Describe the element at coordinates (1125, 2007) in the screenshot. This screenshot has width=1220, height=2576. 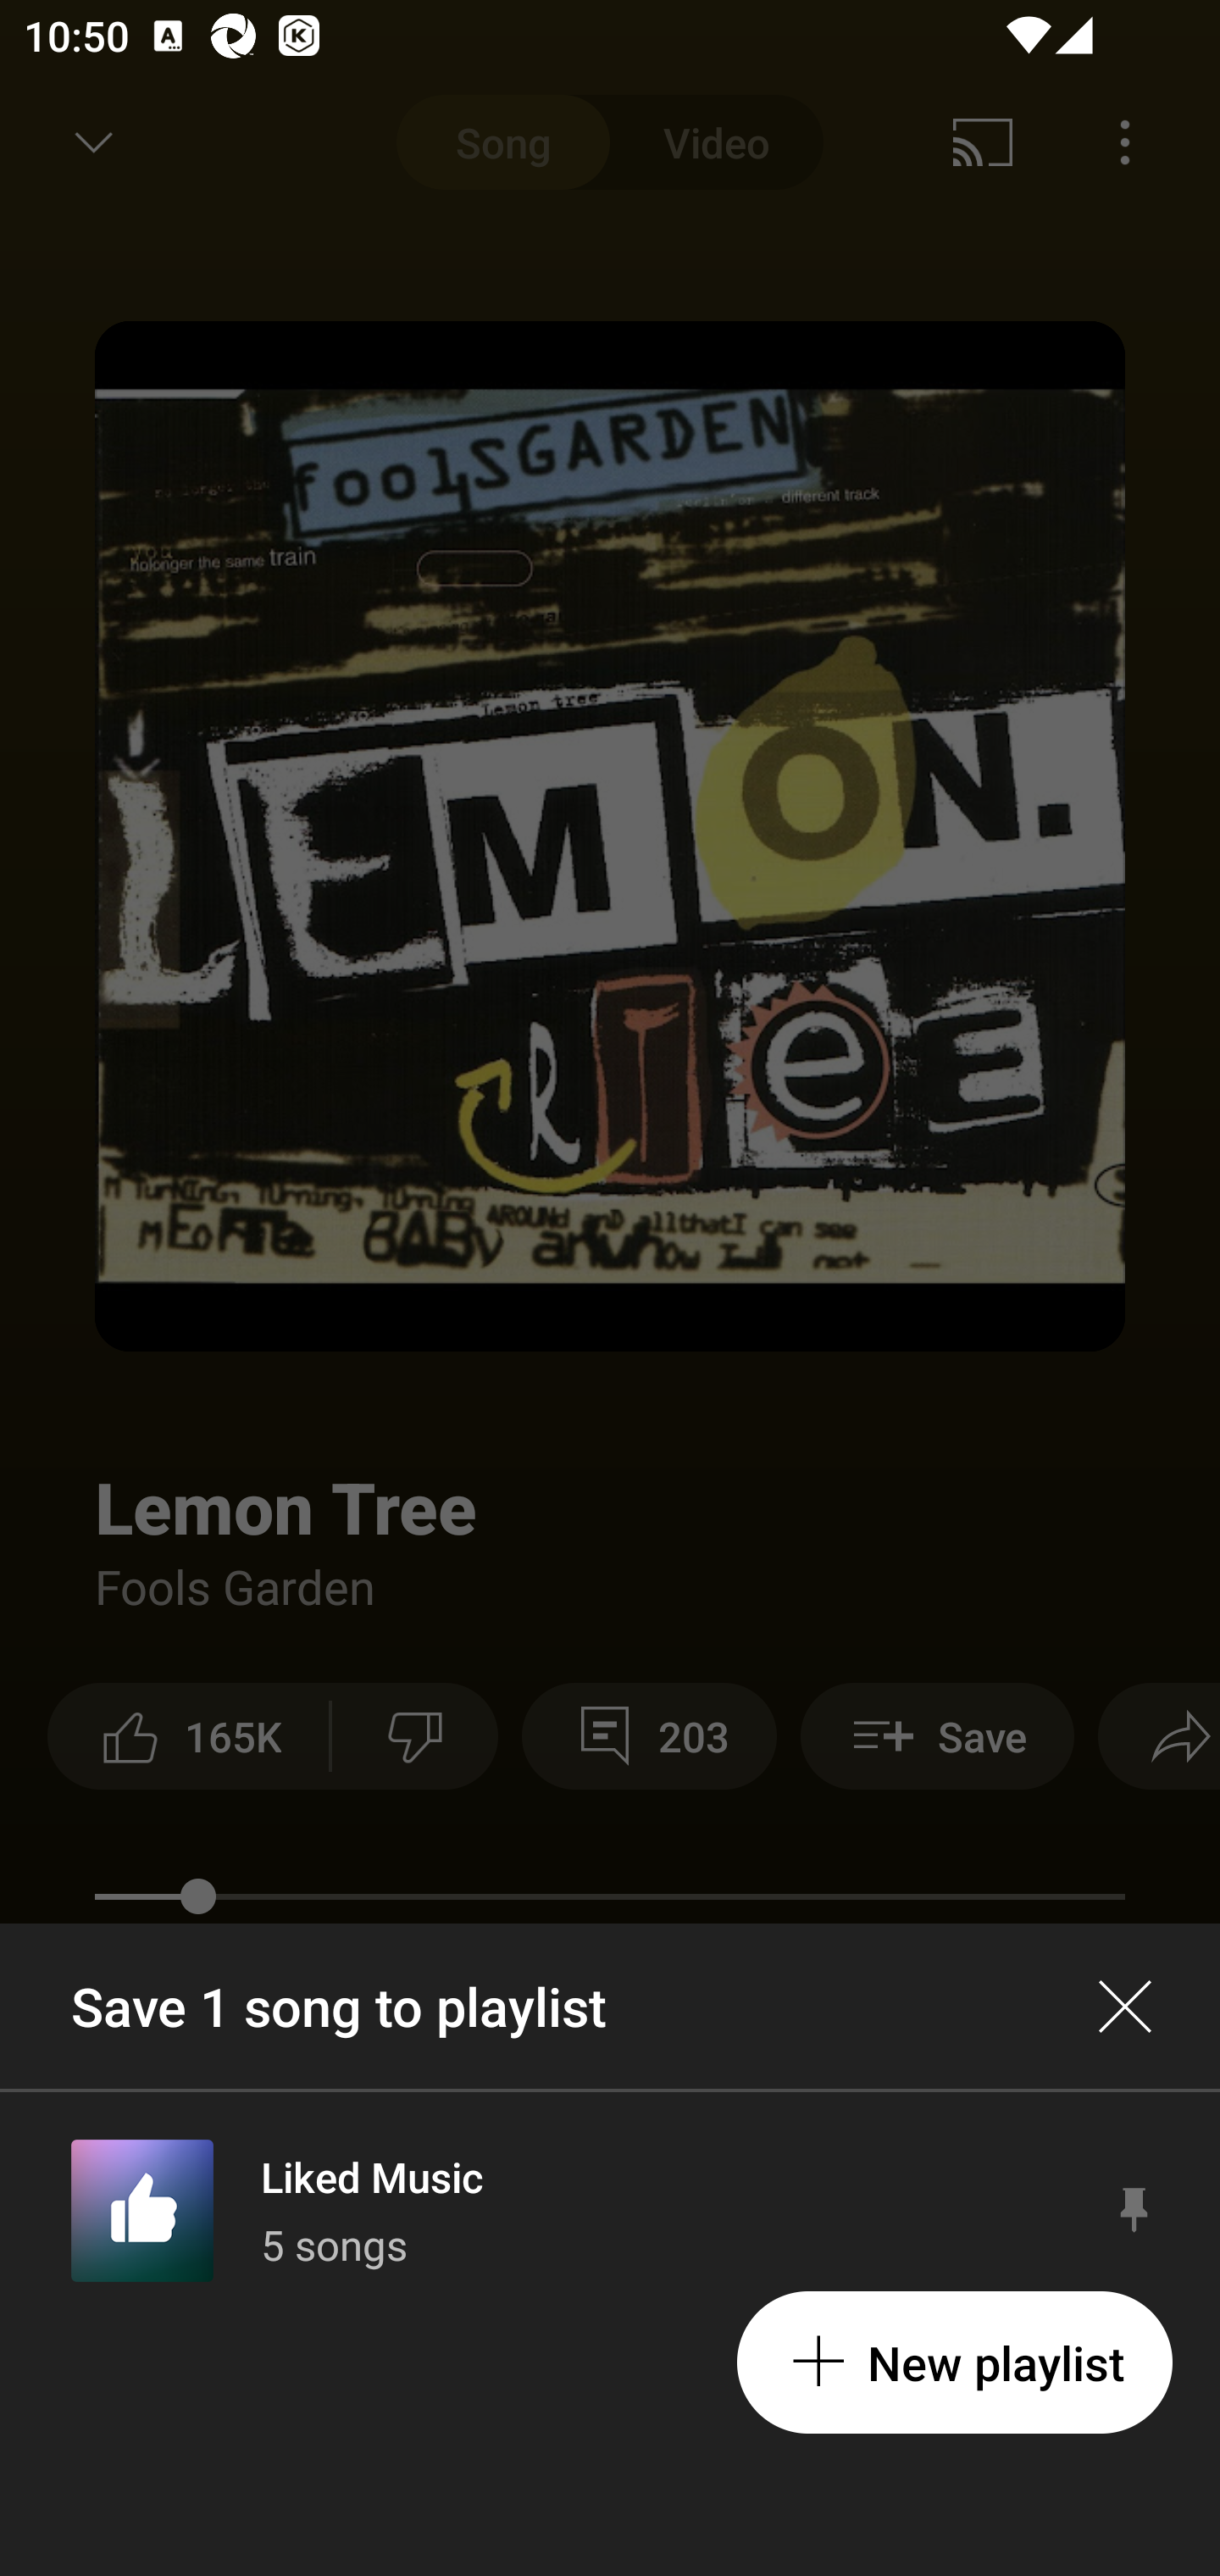
I see `Close` at that location.